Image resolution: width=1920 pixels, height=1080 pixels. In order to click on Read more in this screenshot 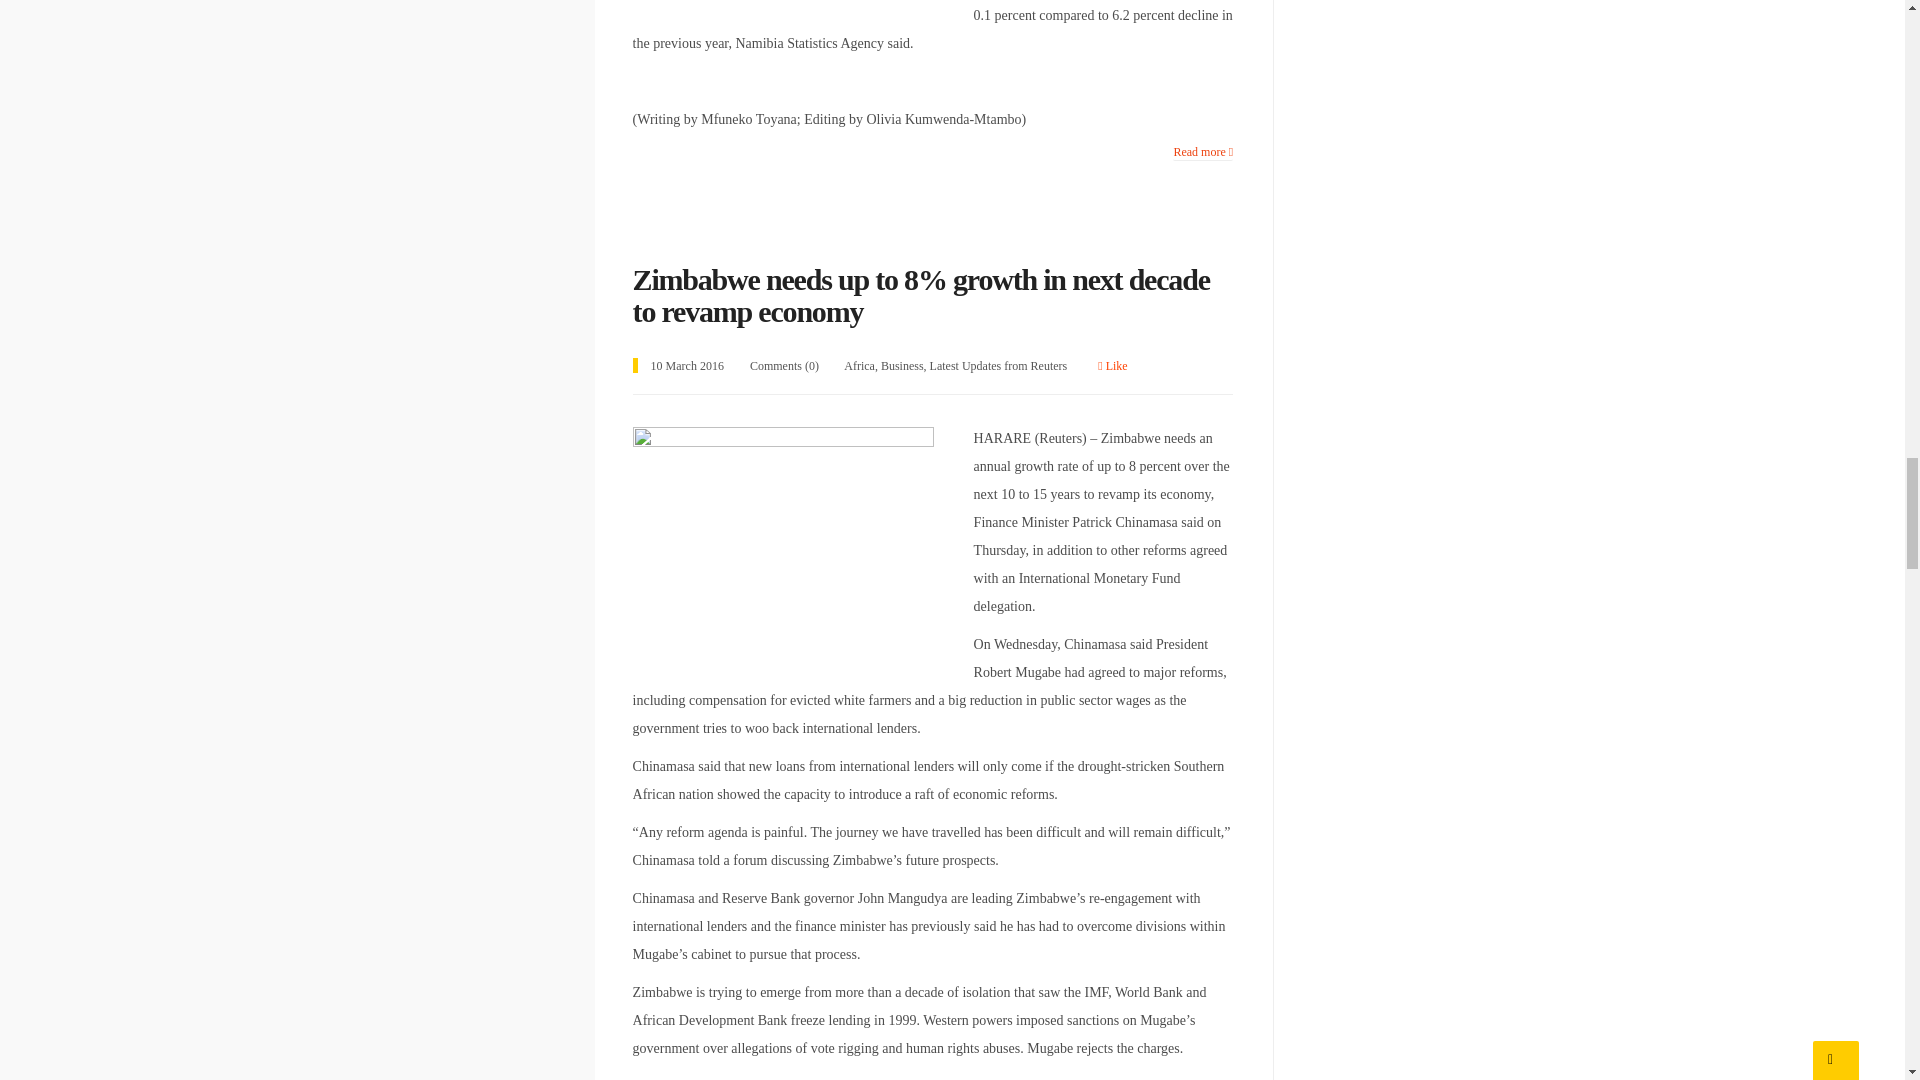, I will do `click(1202, 152)`.